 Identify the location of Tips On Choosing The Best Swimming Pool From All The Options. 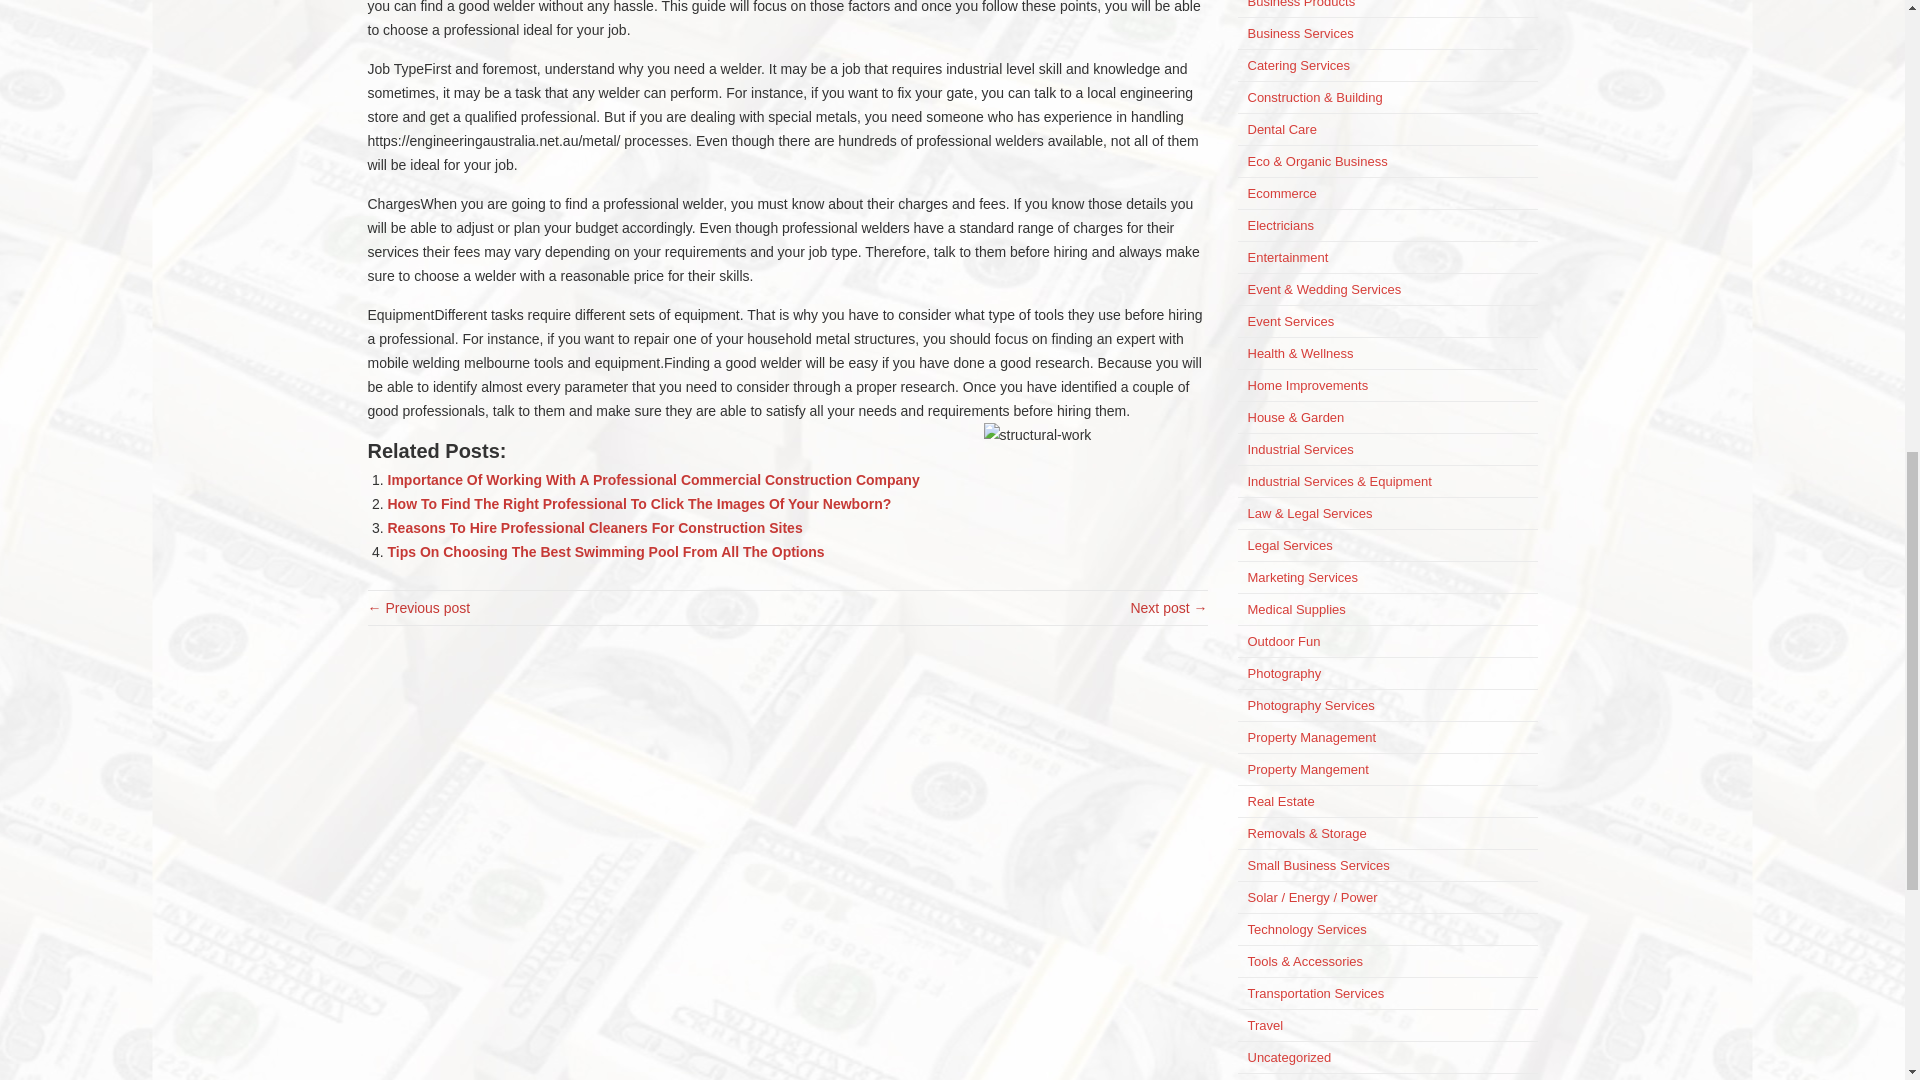
(606, 552).